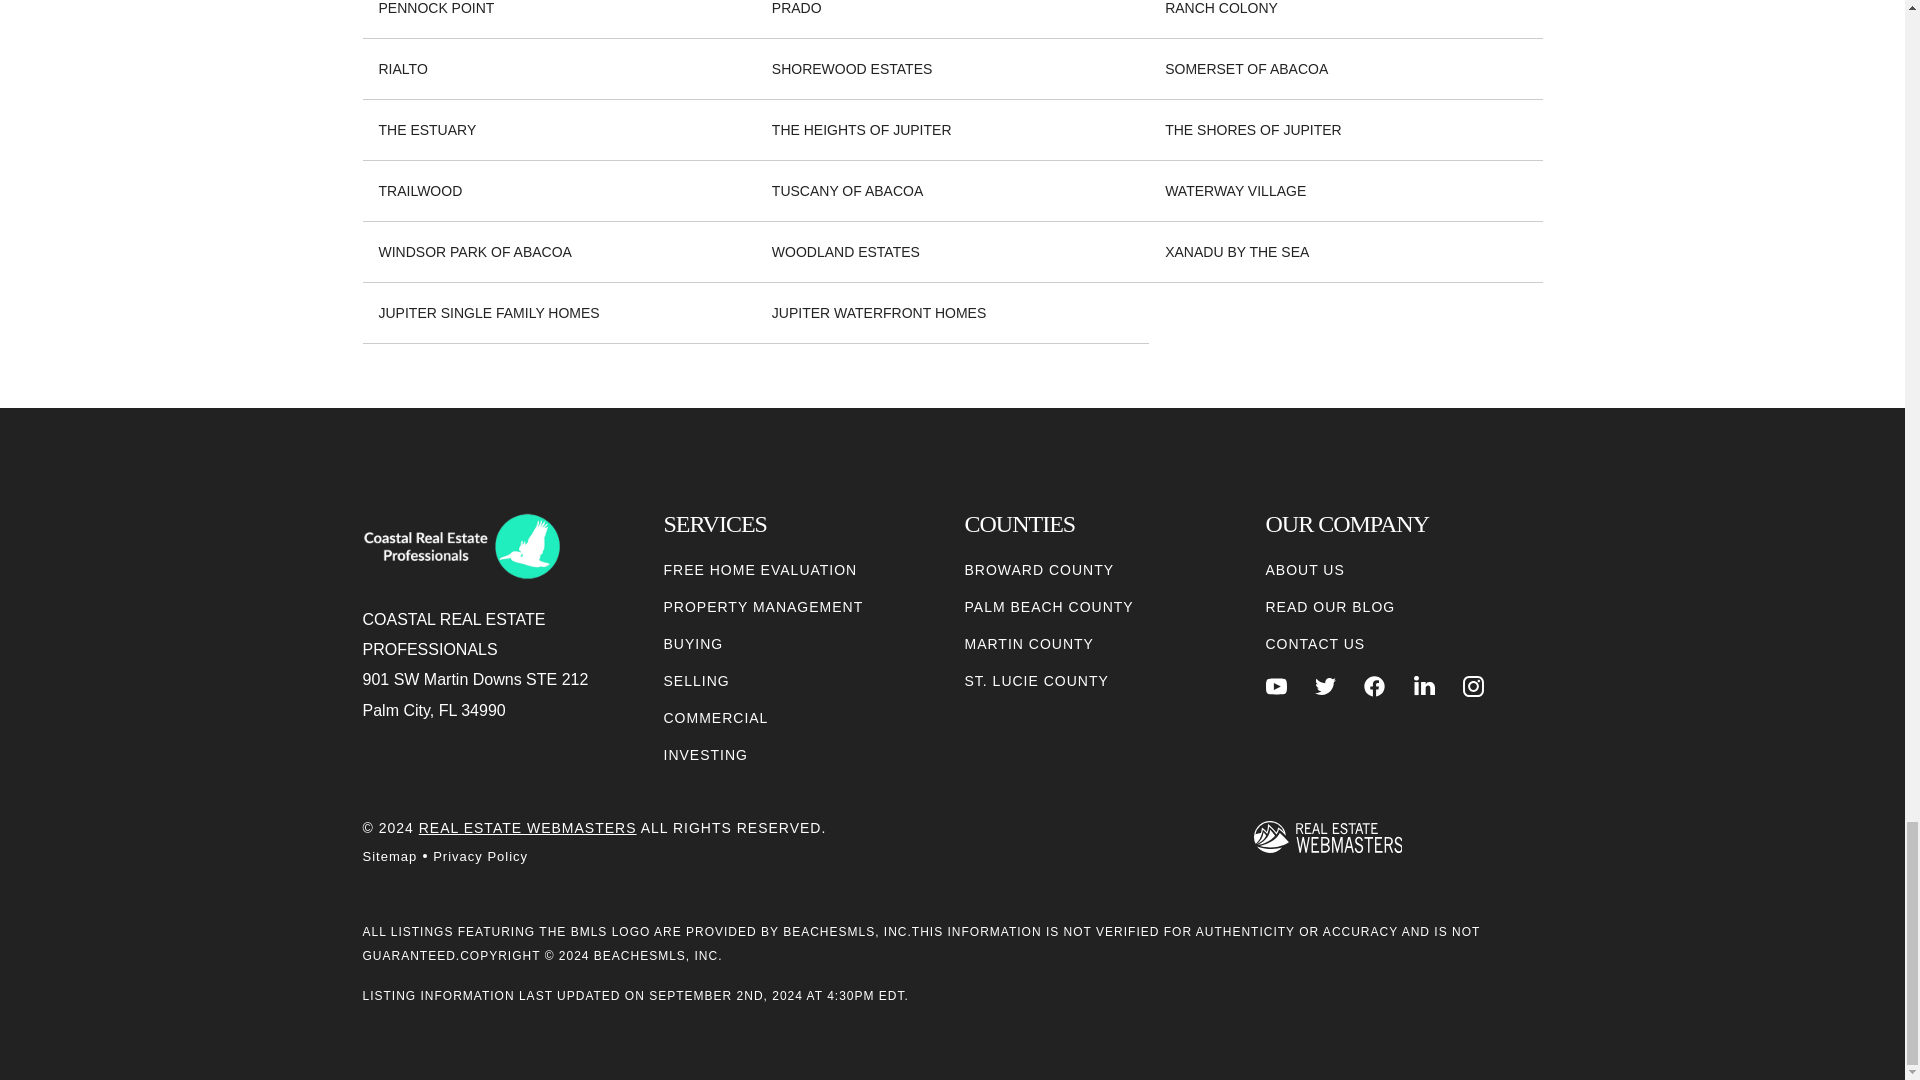 The image size is (1920, 1080). What do you see at coordinates (1374, 686) in the screenshot?
I see `FACEBOOK` at bounding box center [1374, 686].